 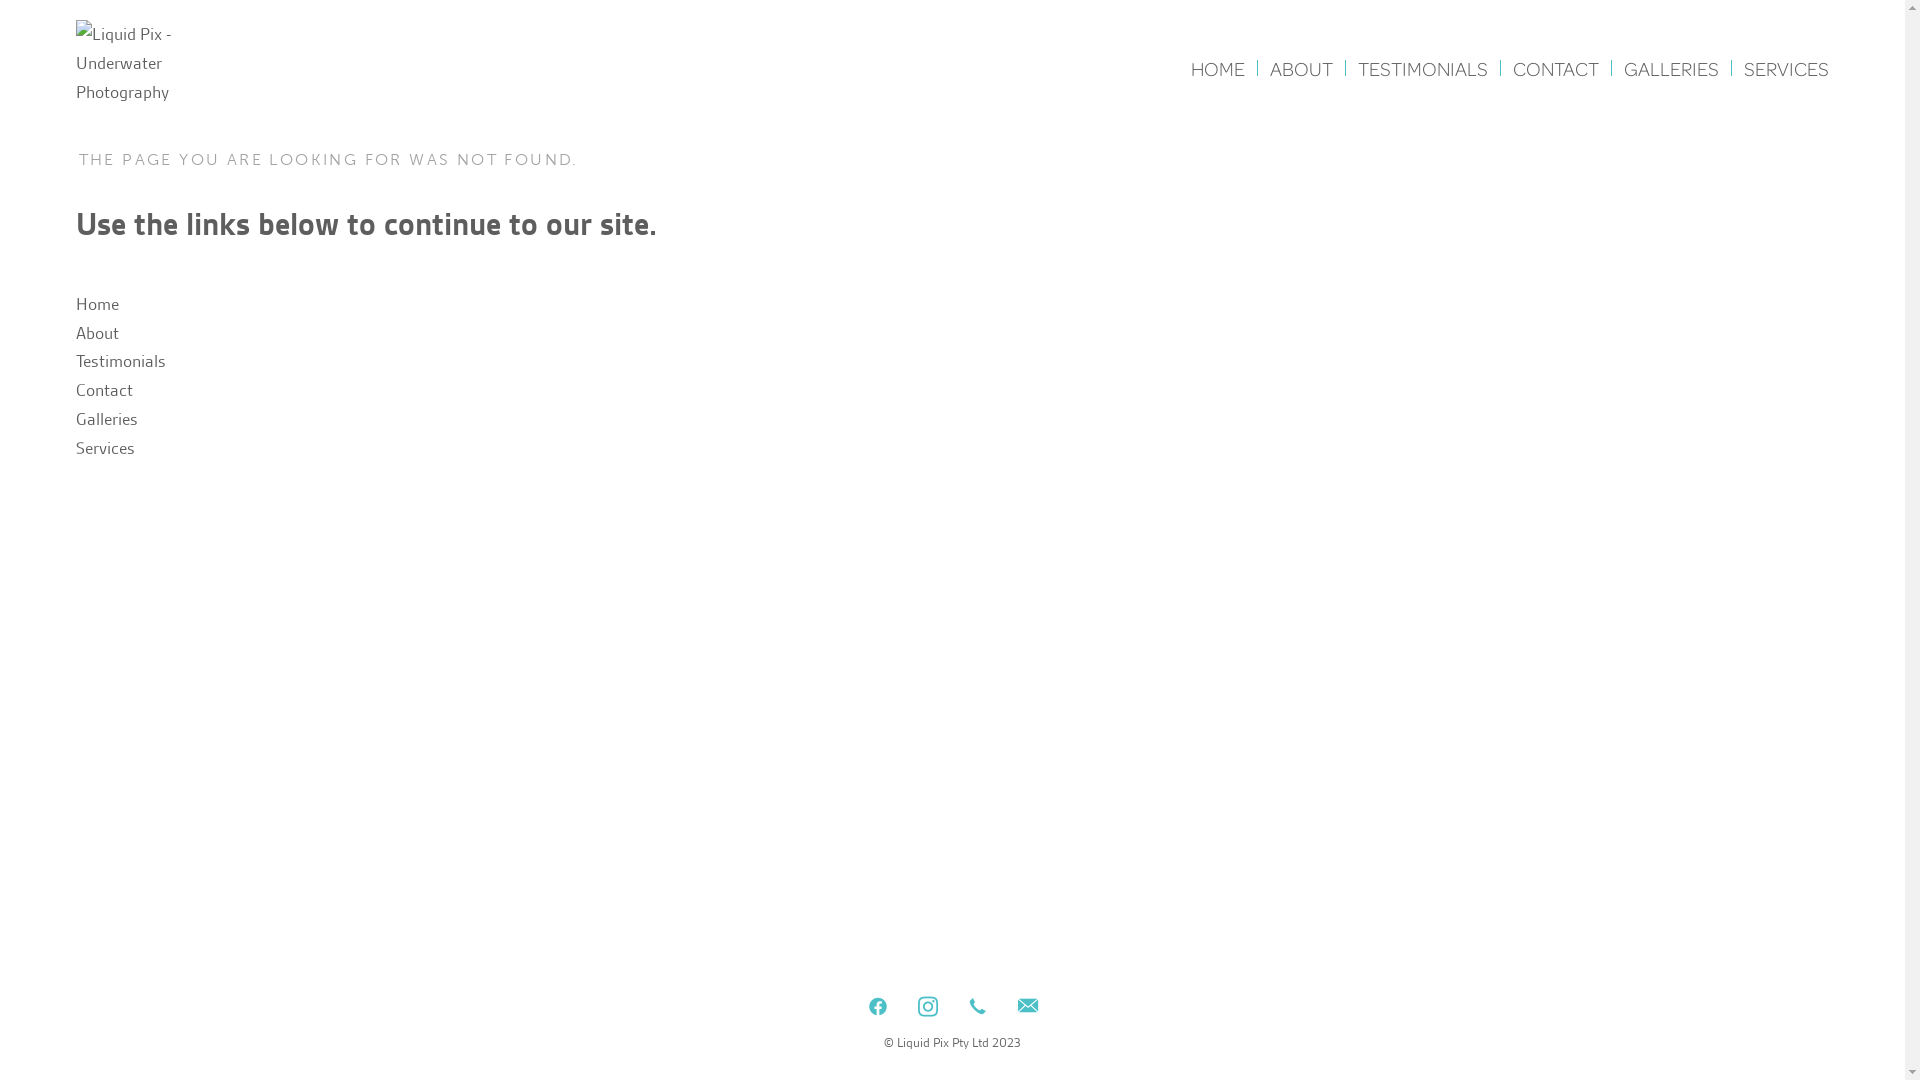 What do you see at coordinates (121, 361) in the screenshot?
I see `Testimonials` at bounding box center [121, 361].